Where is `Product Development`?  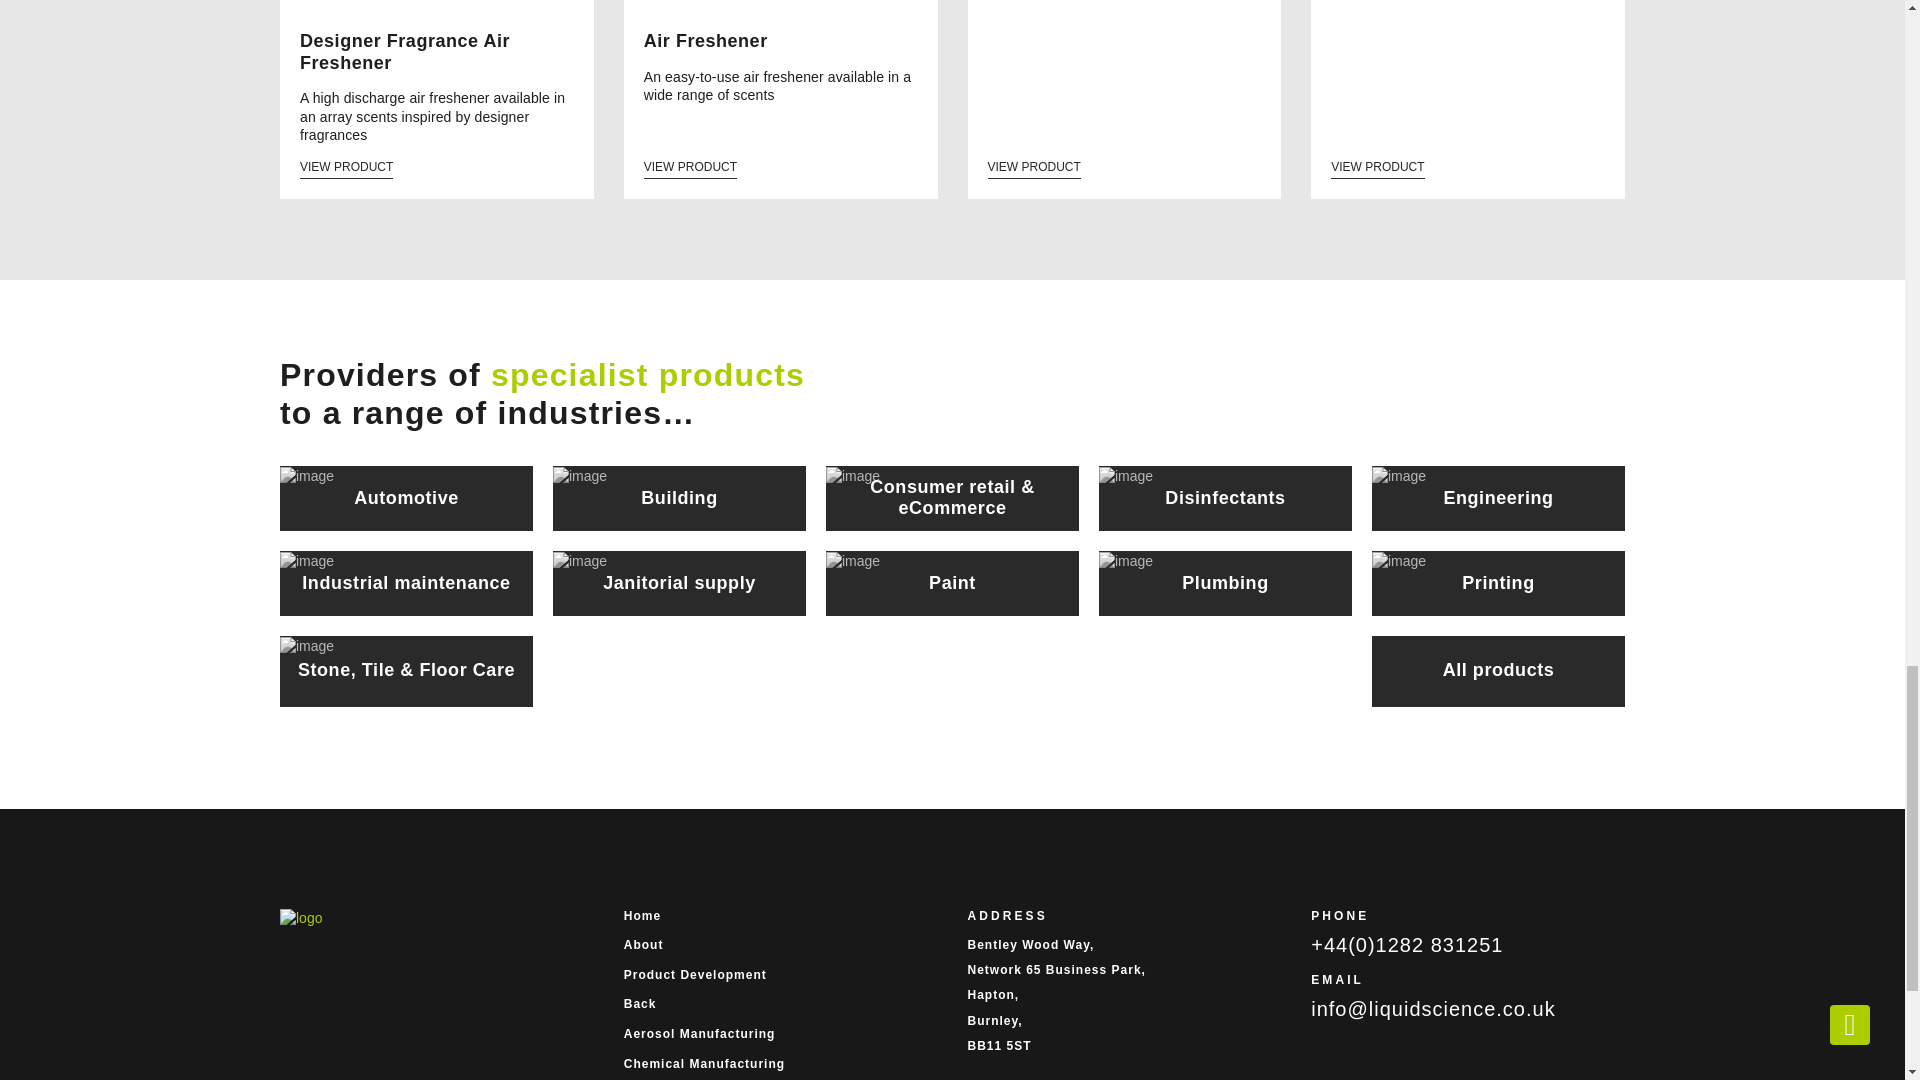
Product Development is located at coordinates (781, 974).